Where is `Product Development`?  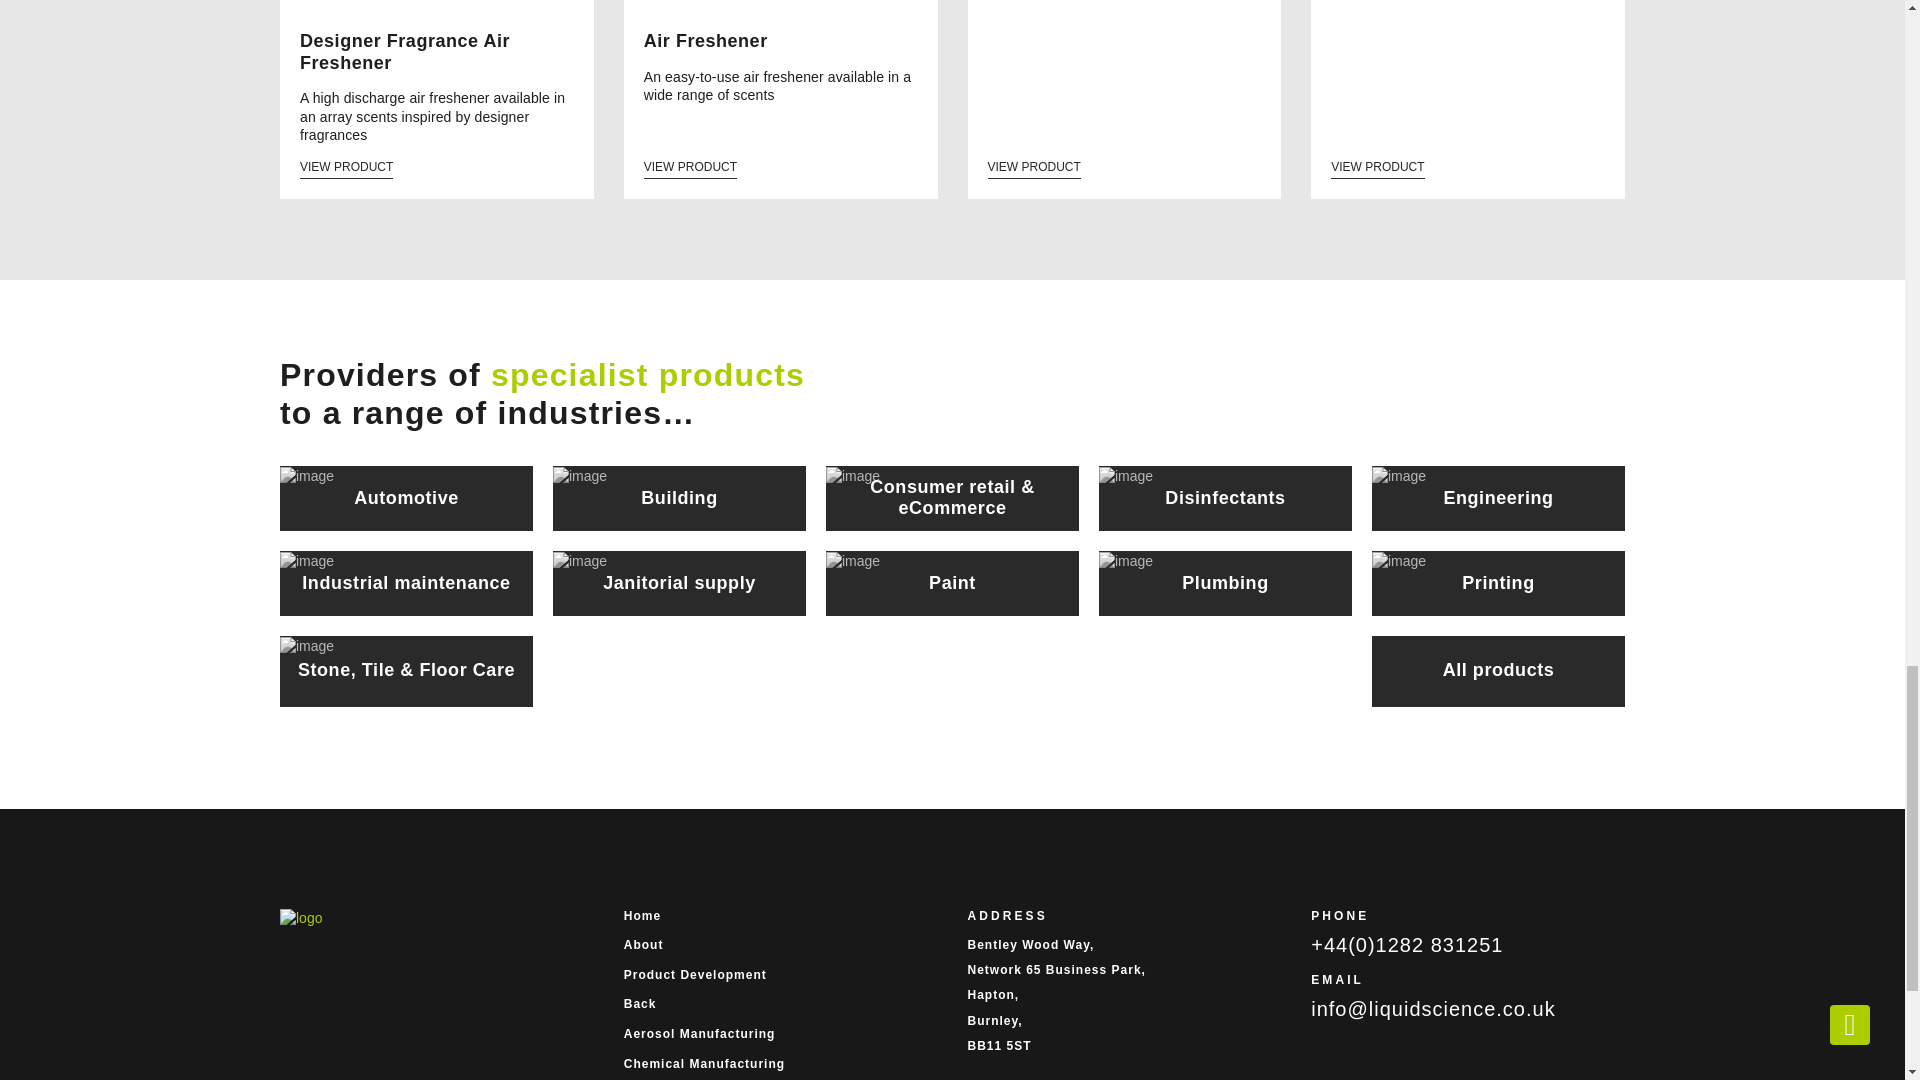
Product Development is located at coordinates (781, 974).